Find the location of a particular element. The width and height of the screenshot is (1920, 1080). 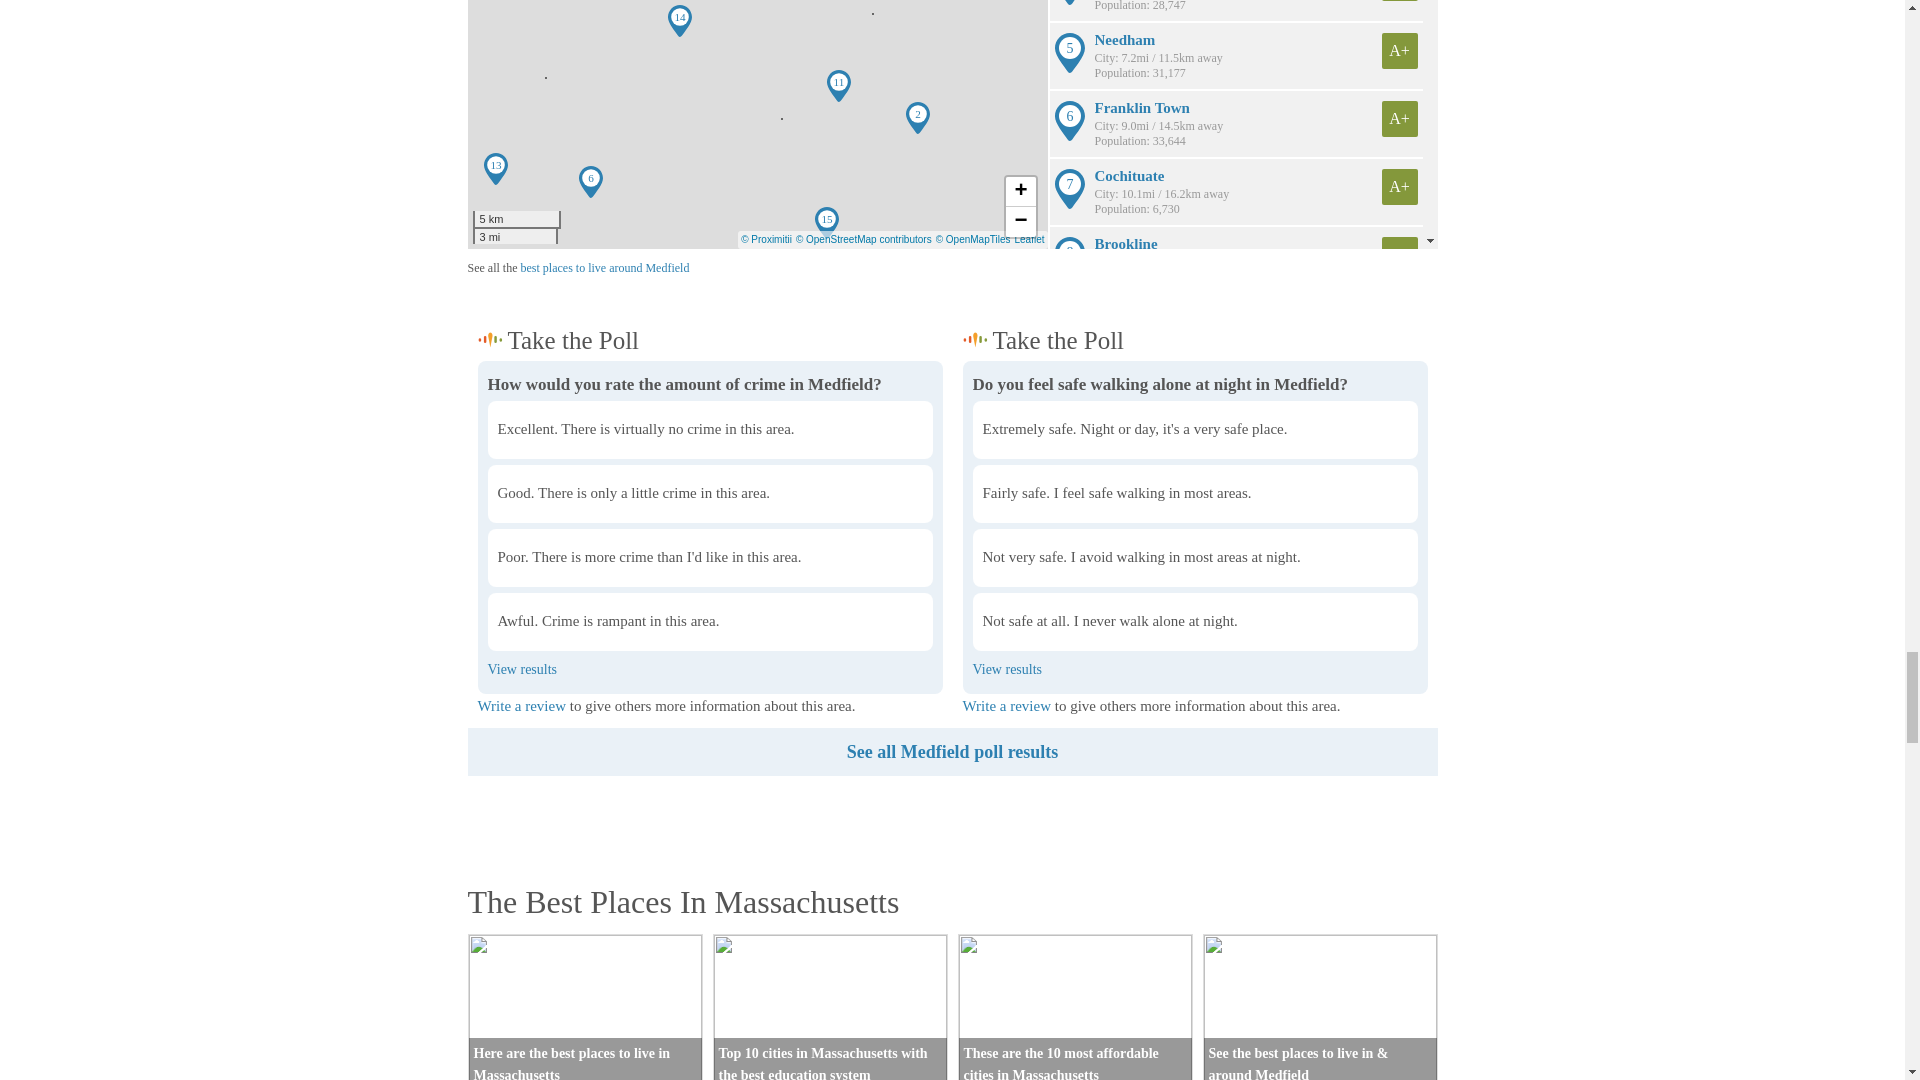

1 is located at coordinates (494, 378).